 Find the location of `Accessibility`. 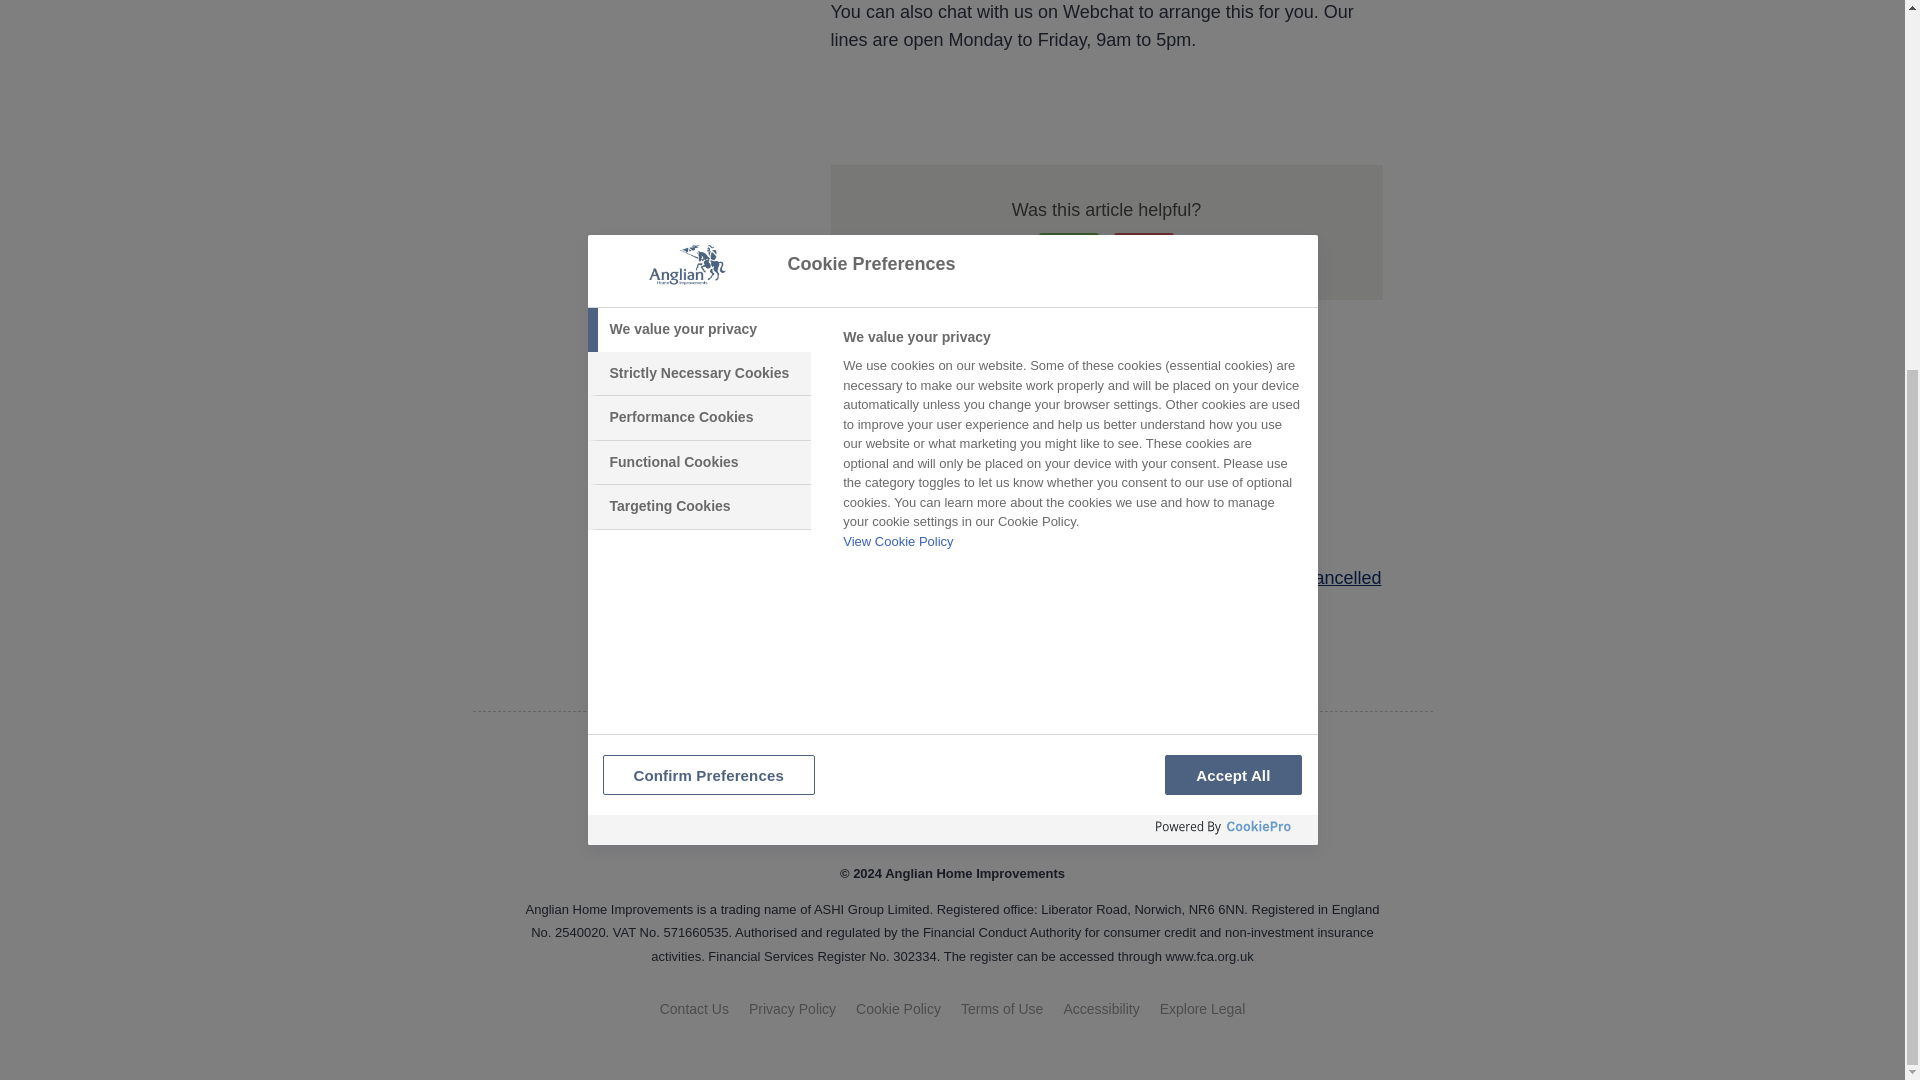

Accessibility is located at coordinates (952, 238).